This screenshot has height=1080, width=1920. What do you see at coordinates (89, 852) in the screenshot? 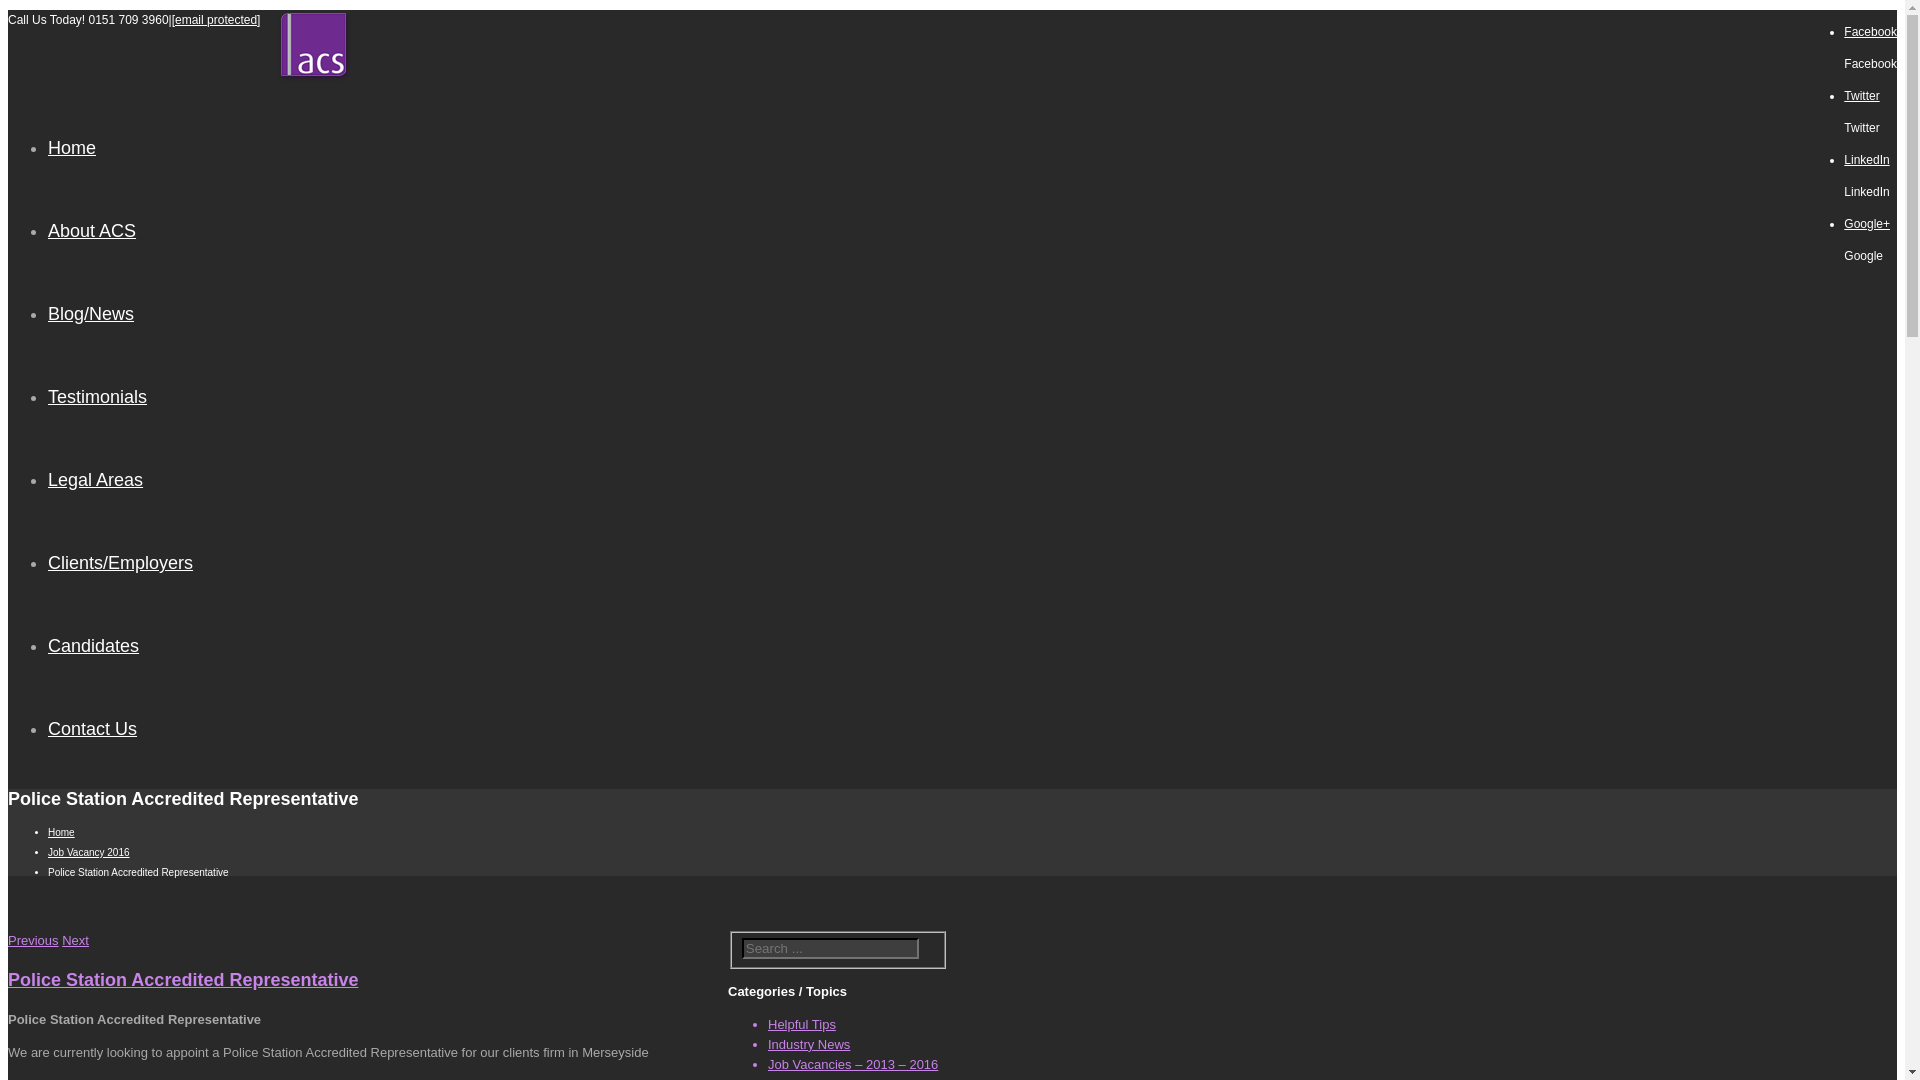
I see `Job Vacancy 2016` at bounding box center [89, 852].